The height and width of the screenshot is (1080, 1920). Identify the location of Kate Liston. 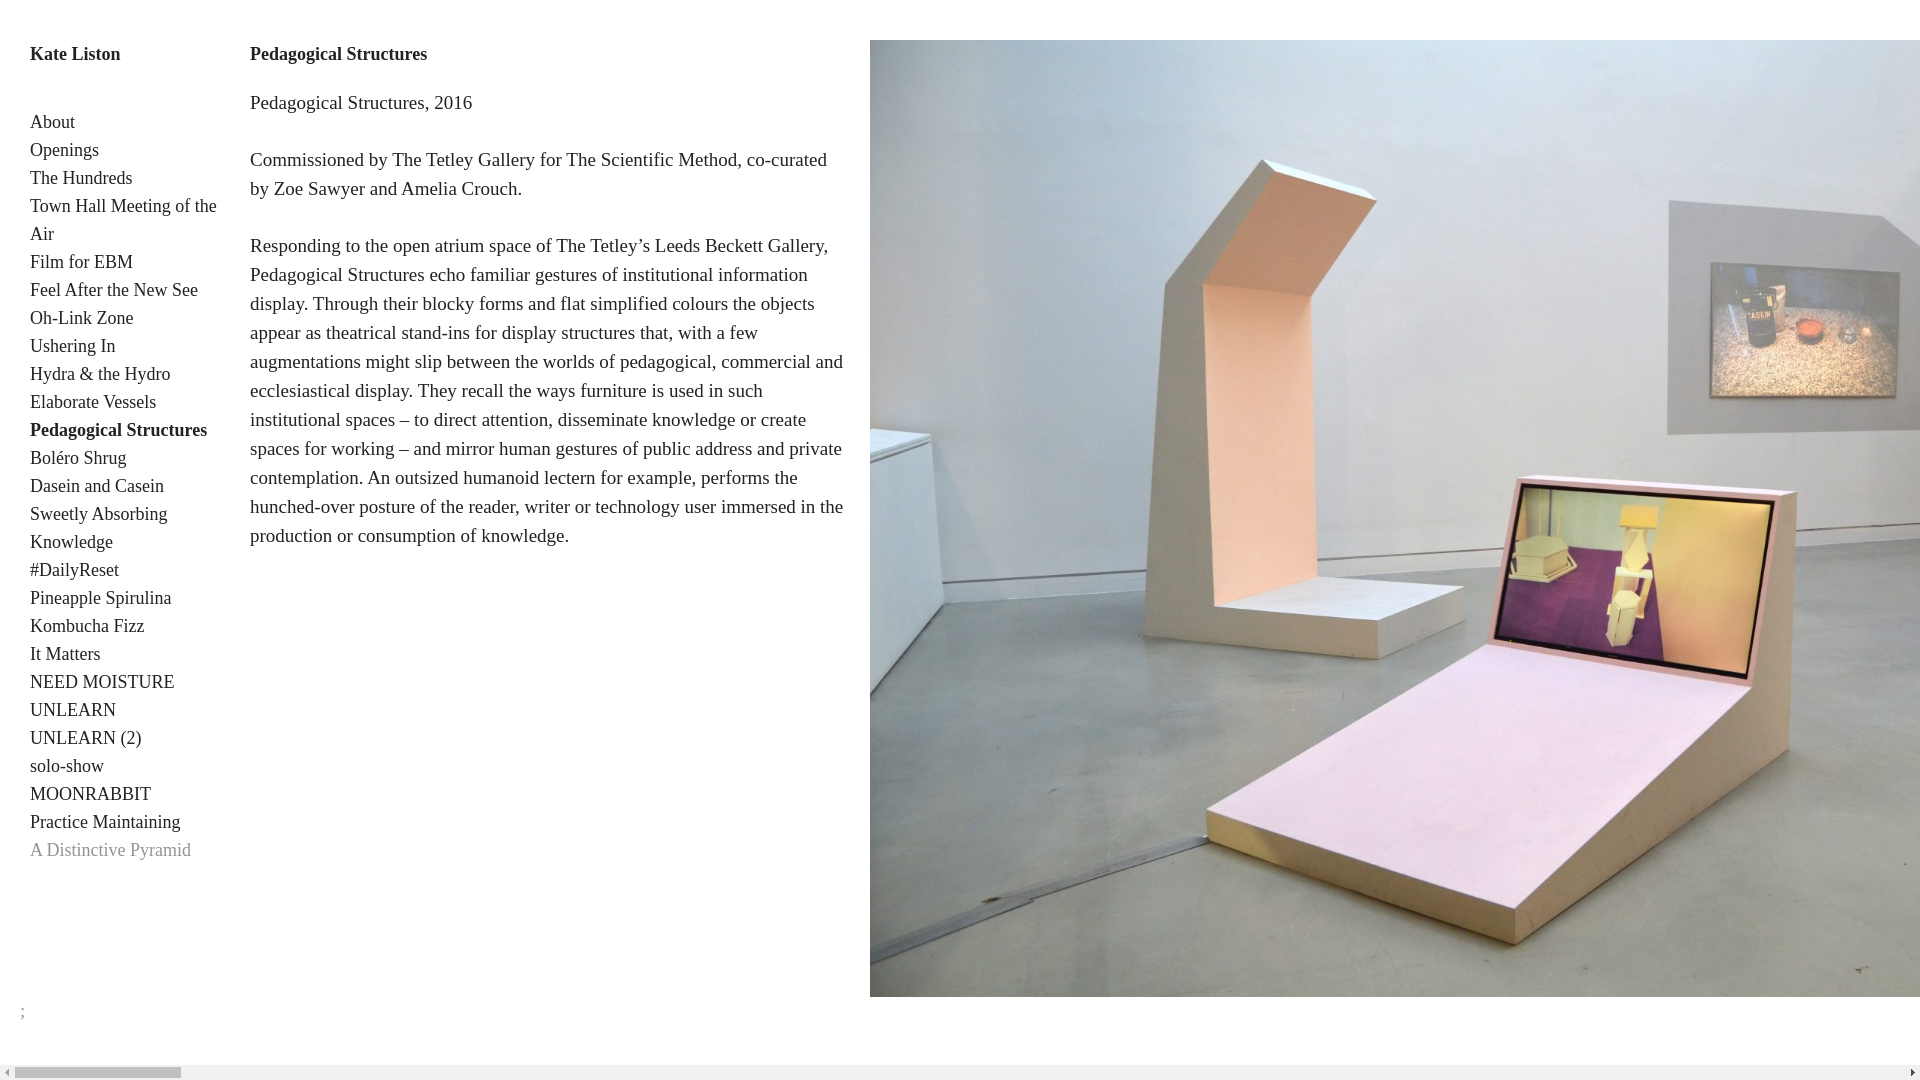
(75, 54).